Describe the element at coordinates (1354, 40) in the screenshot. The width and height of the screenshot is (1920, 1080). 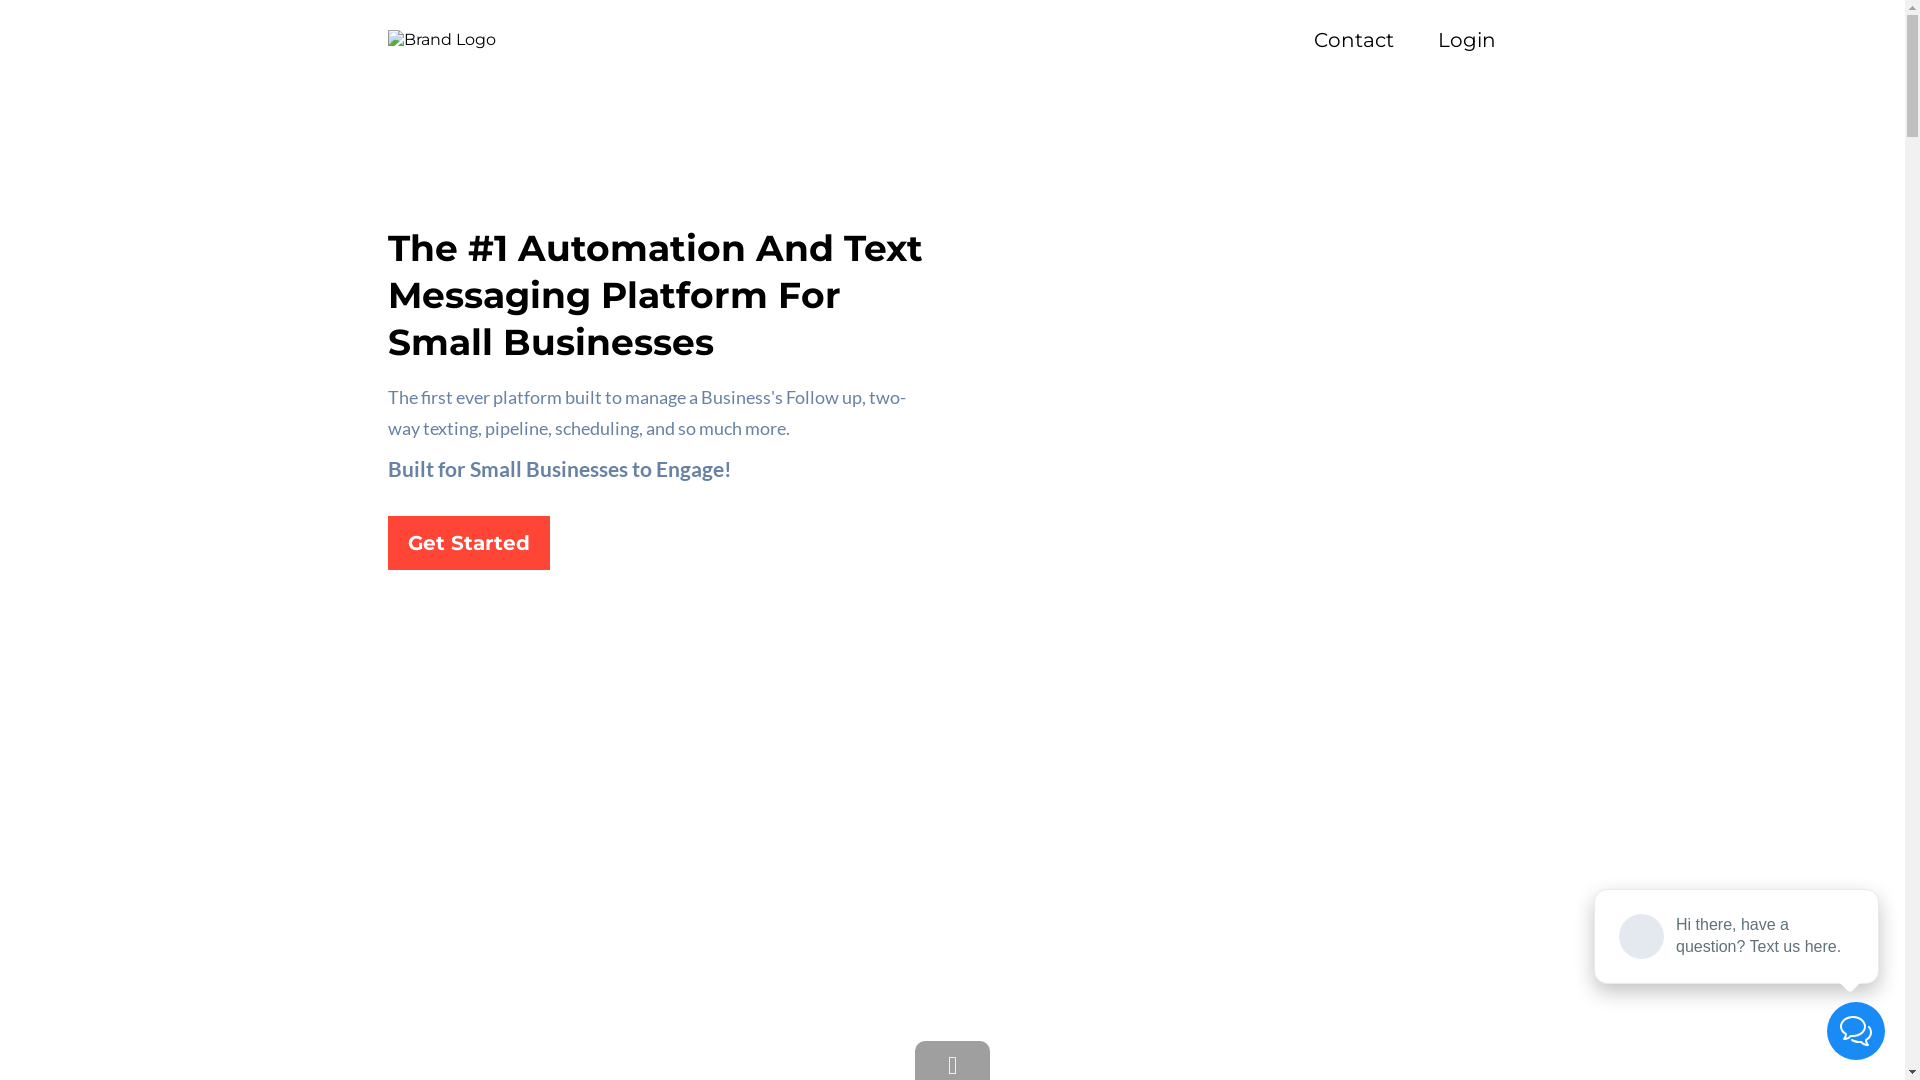
I see `Contact` at that location.